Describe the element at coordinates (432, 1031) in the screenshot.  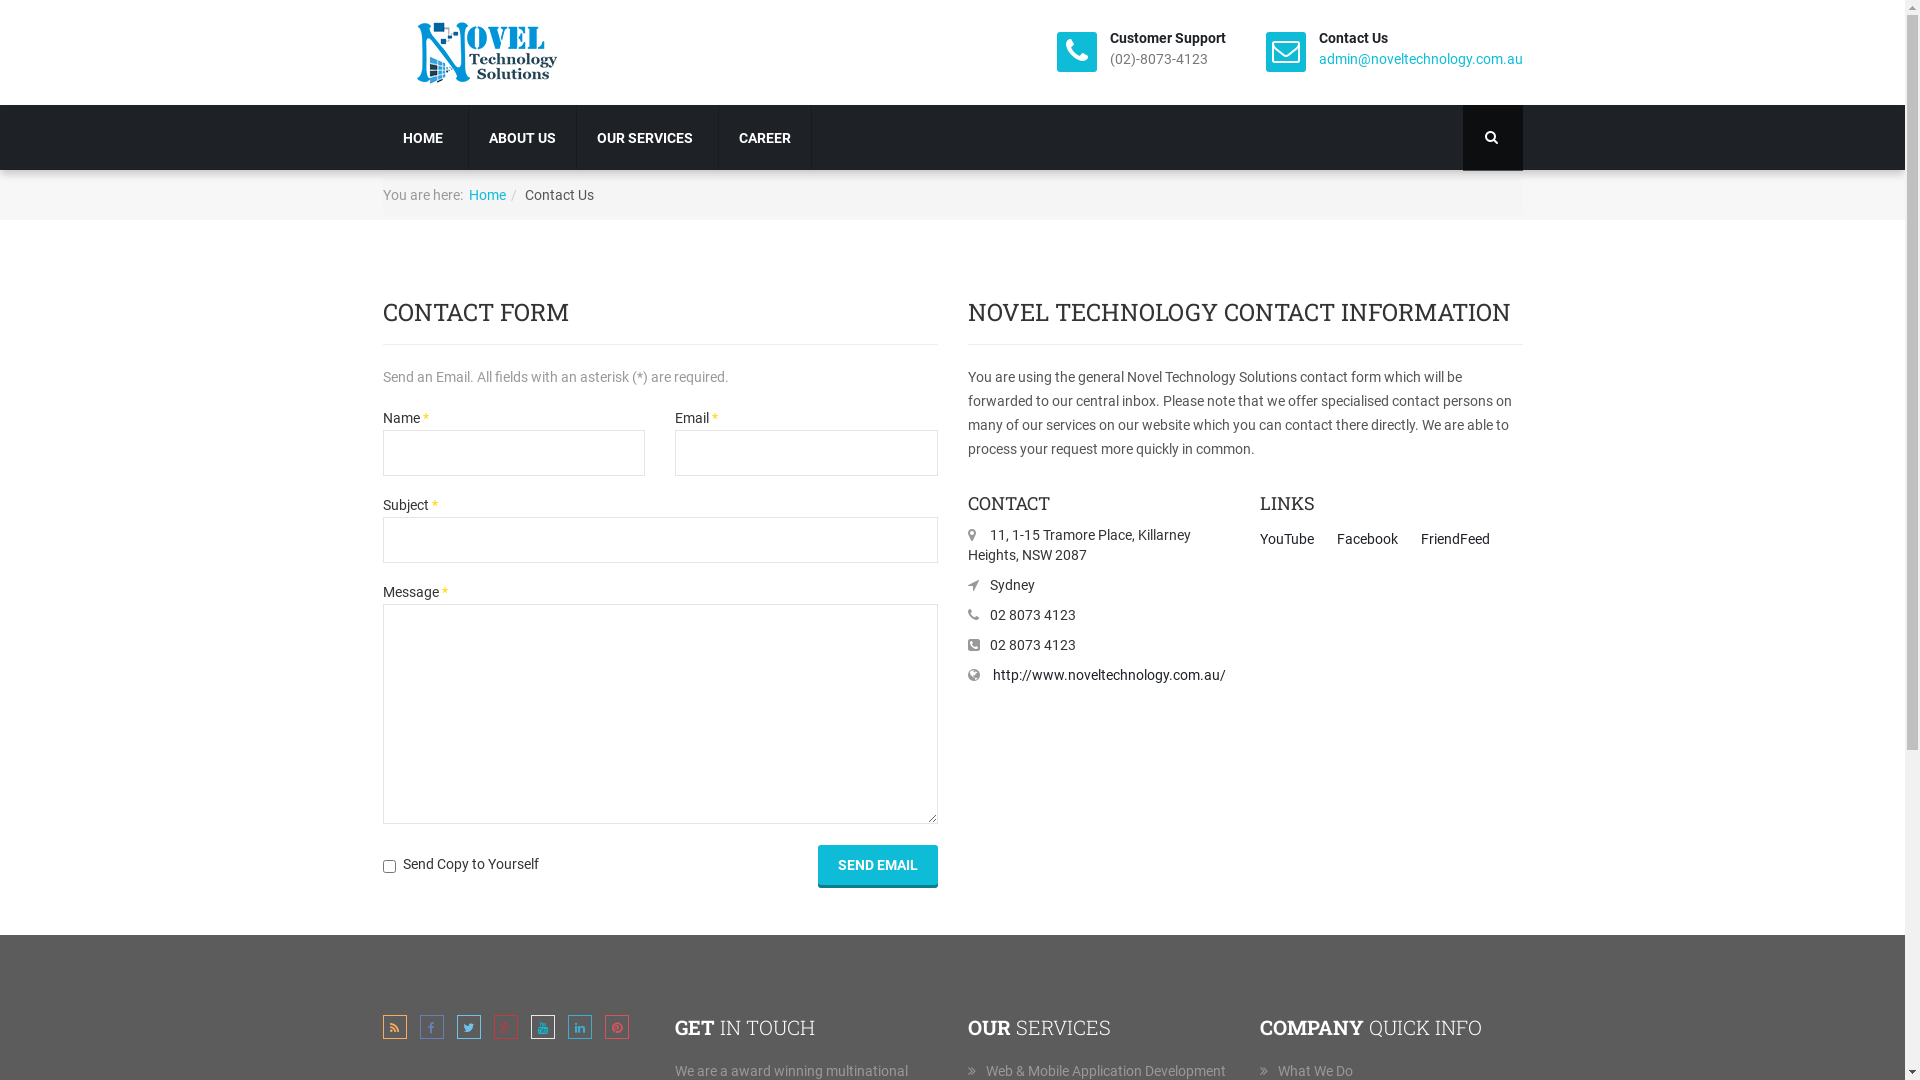
I see `Facebook` at that location.